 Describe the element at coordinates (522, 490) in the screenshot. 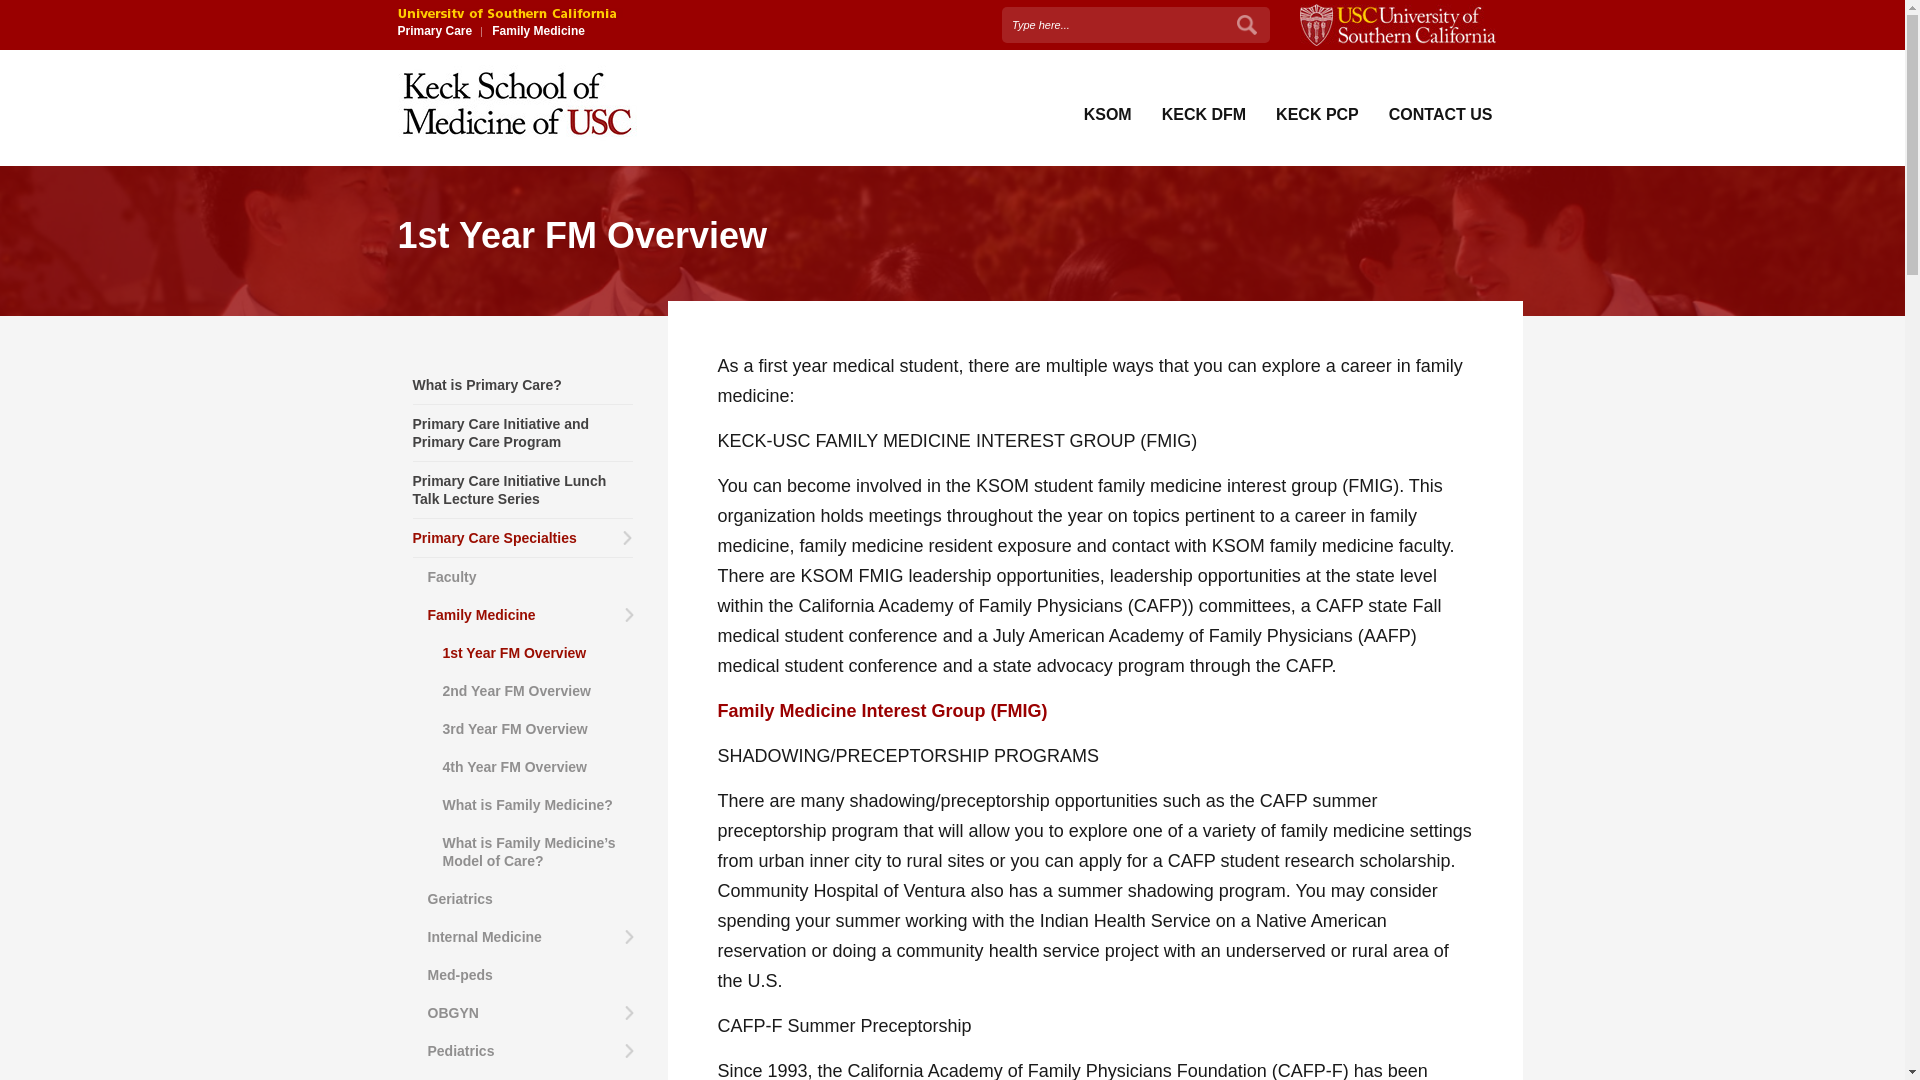

I see `Primary Care Initiative Lunch Talk Lecture Series` at that location.